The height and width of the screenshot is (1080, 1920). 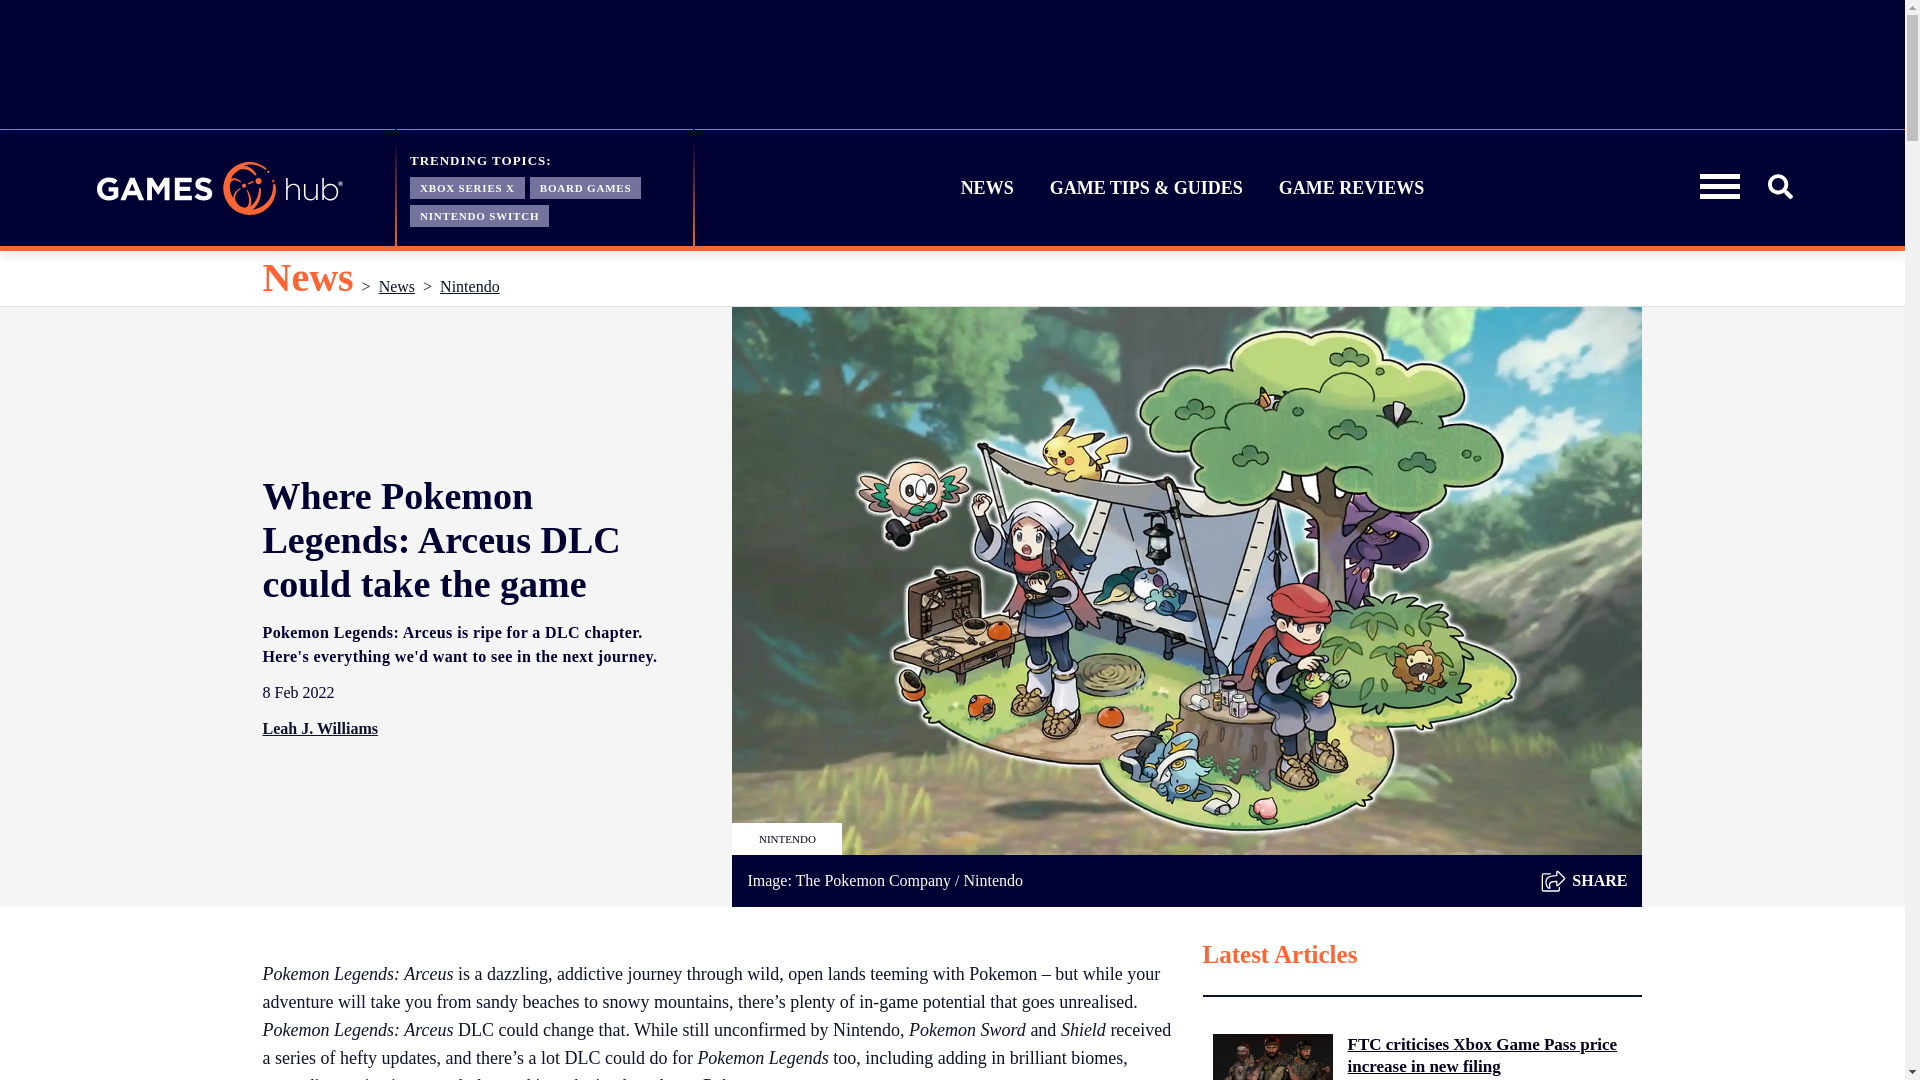 I want to click on NINTENDO SWITCH, so click(x=480, y=214).